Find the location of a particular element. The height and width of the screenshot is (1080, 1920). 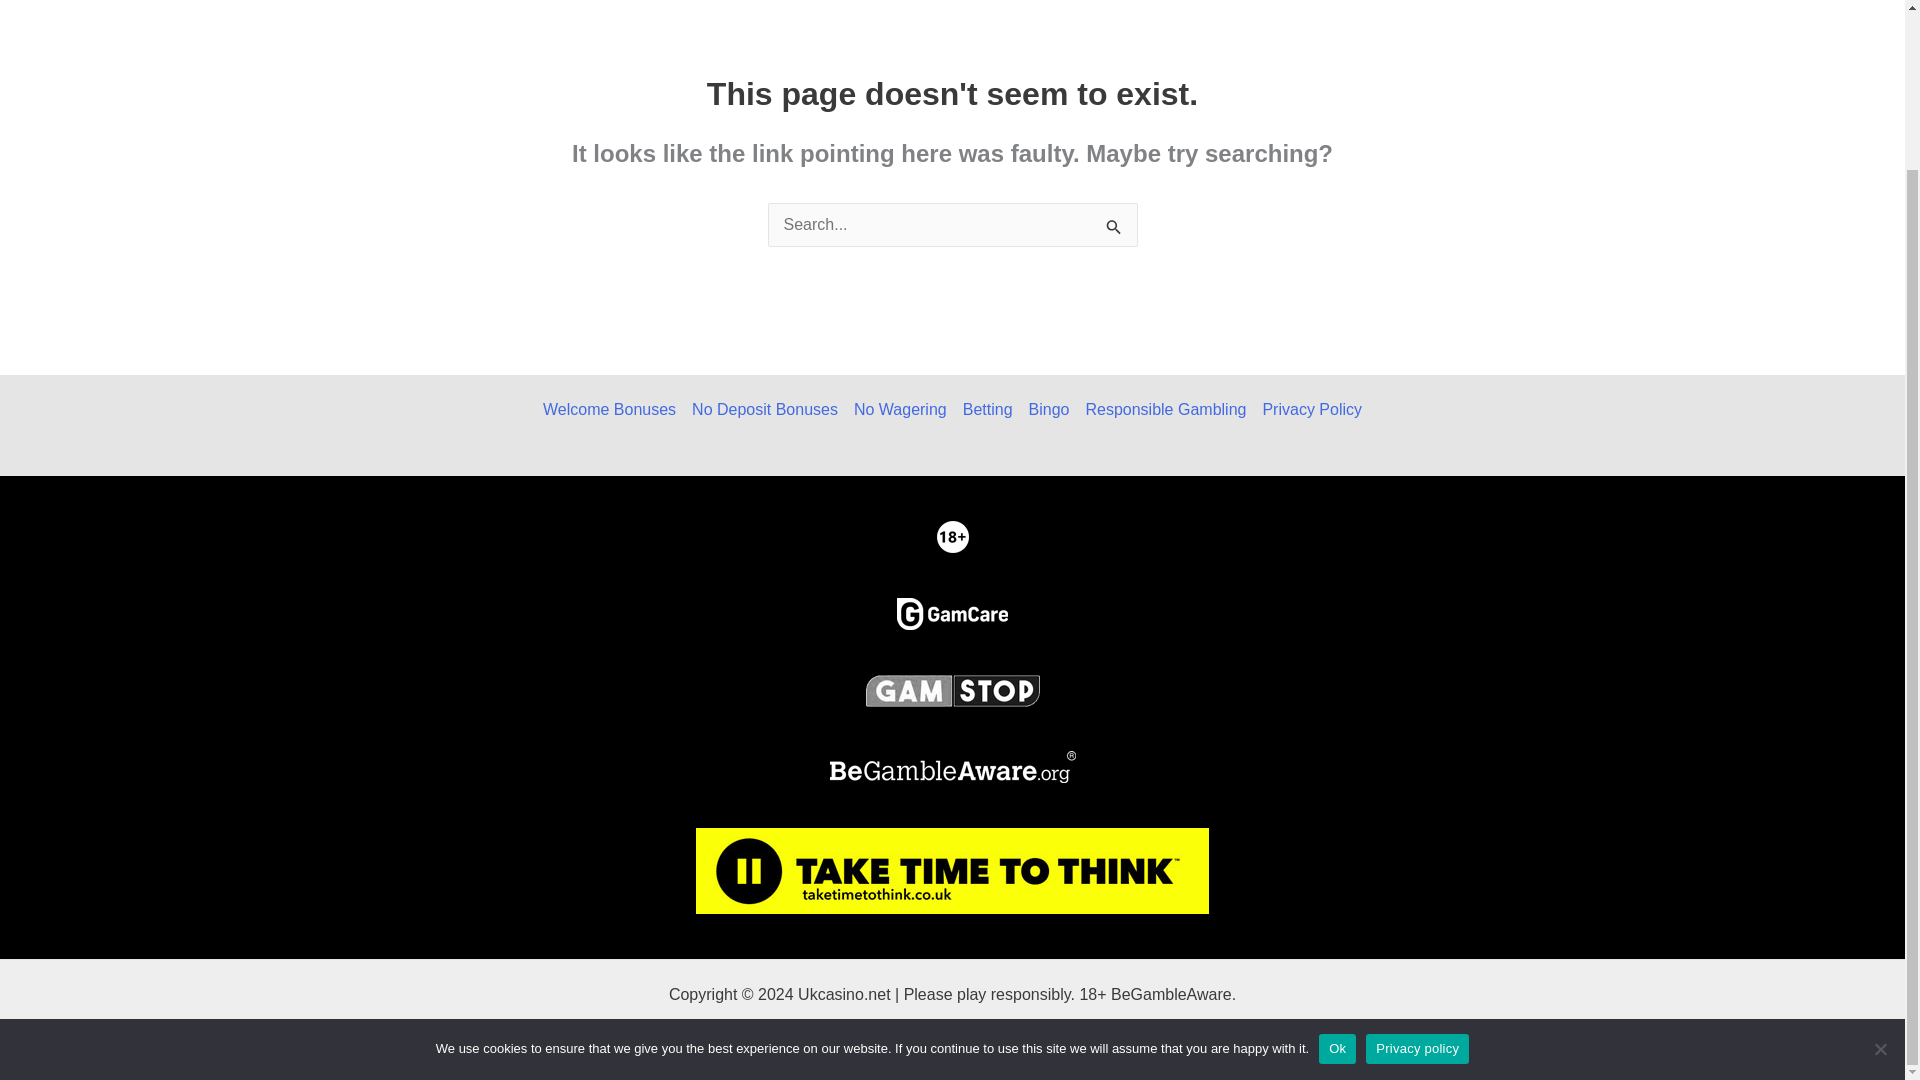

No is located at coordinates (1880, 862).